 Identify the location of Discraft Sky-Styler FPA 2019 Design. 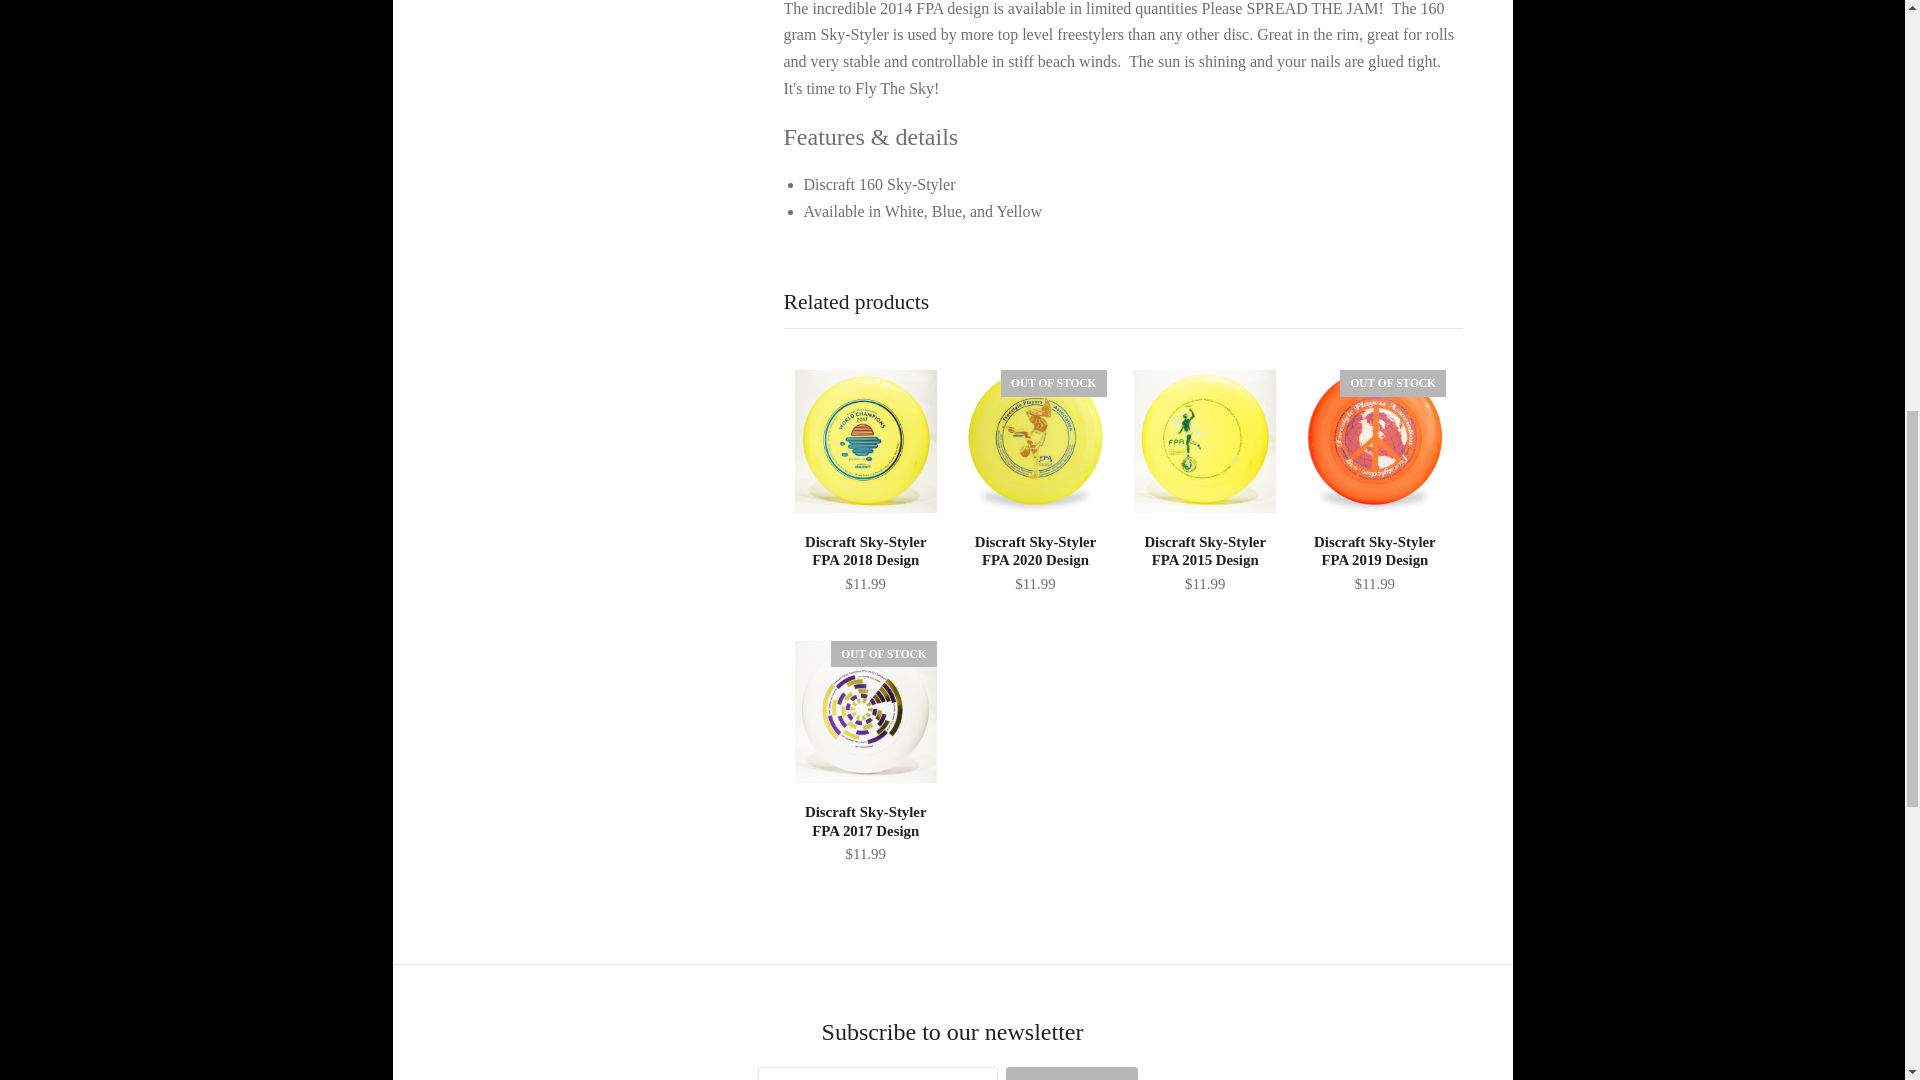
(1374, 565).